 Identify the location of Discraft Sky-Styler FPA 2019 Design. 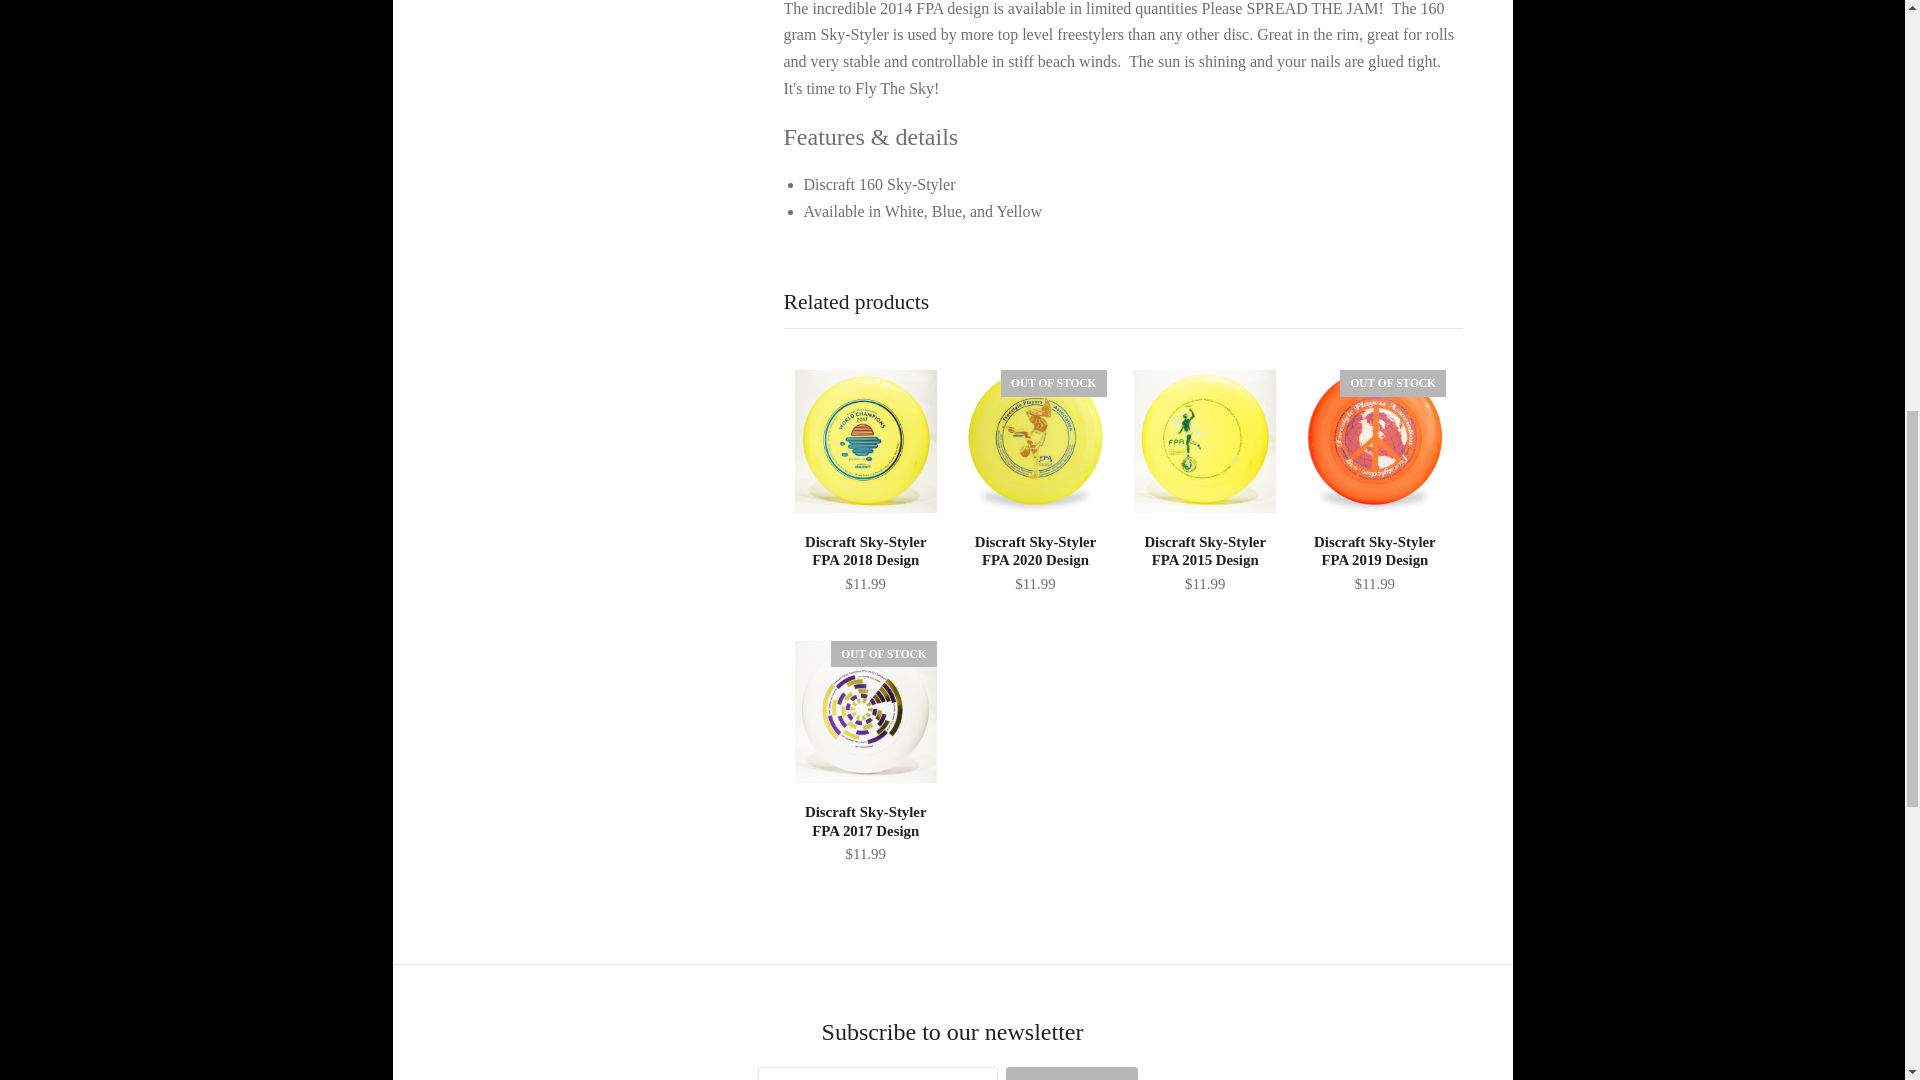
(1374, 565).